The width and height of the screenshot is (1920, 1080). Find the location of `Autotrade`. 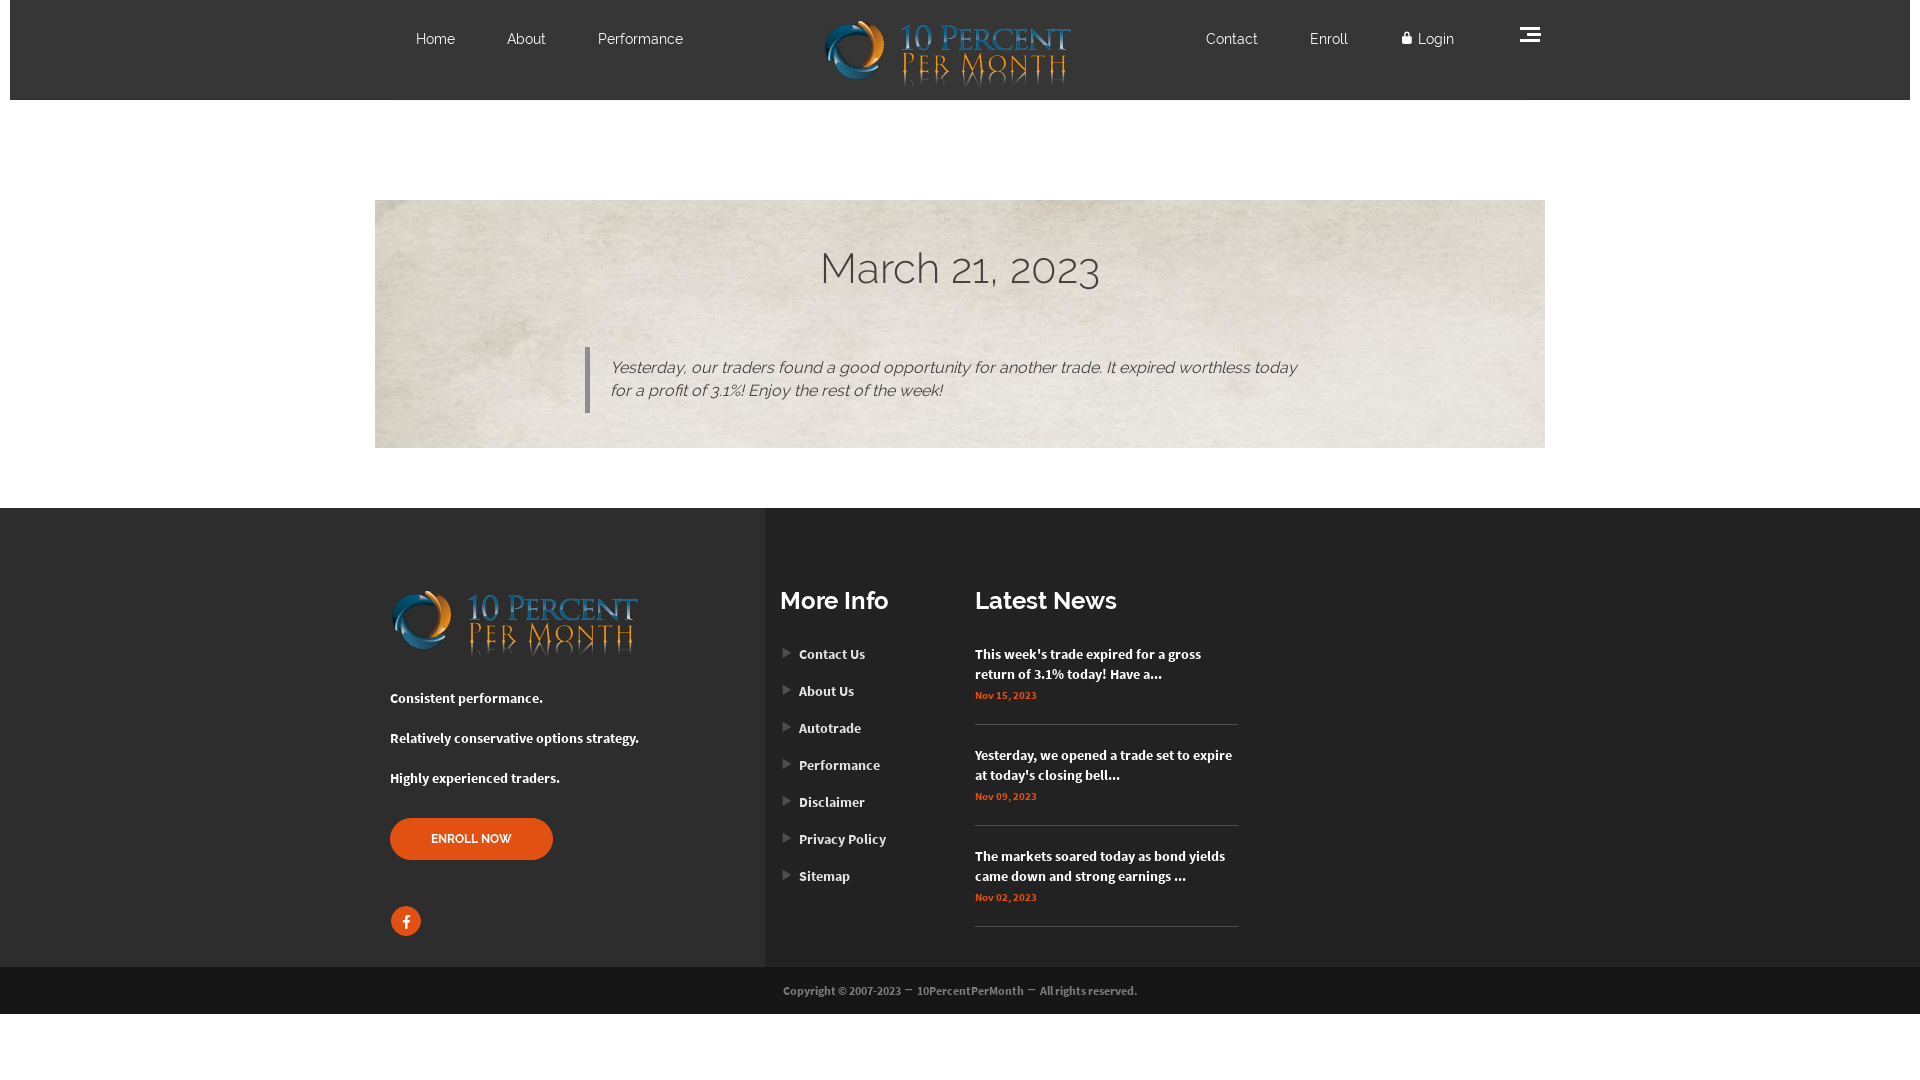

Autotrade is located at coordinates (820, 728).